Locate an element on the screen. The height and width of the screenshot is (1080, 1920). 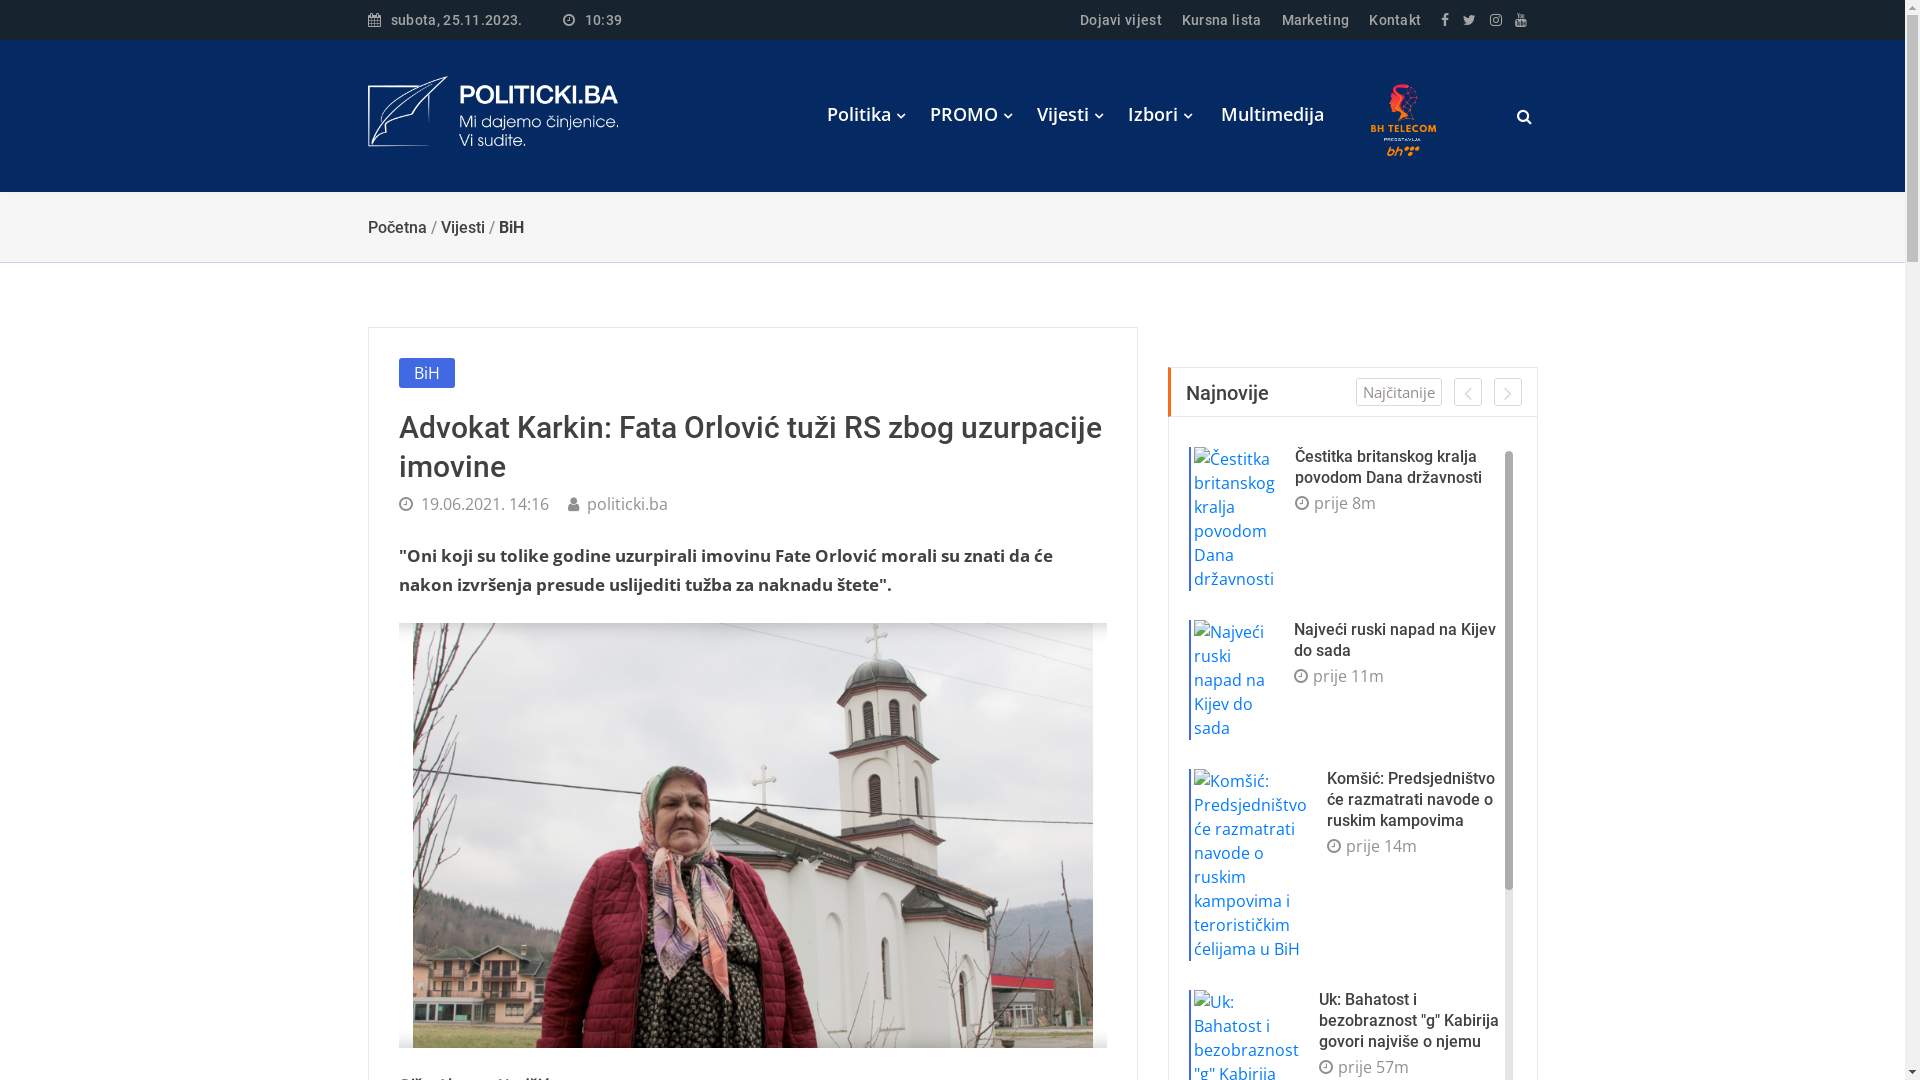
Kursna lista is located at coordinates (1222, 20).